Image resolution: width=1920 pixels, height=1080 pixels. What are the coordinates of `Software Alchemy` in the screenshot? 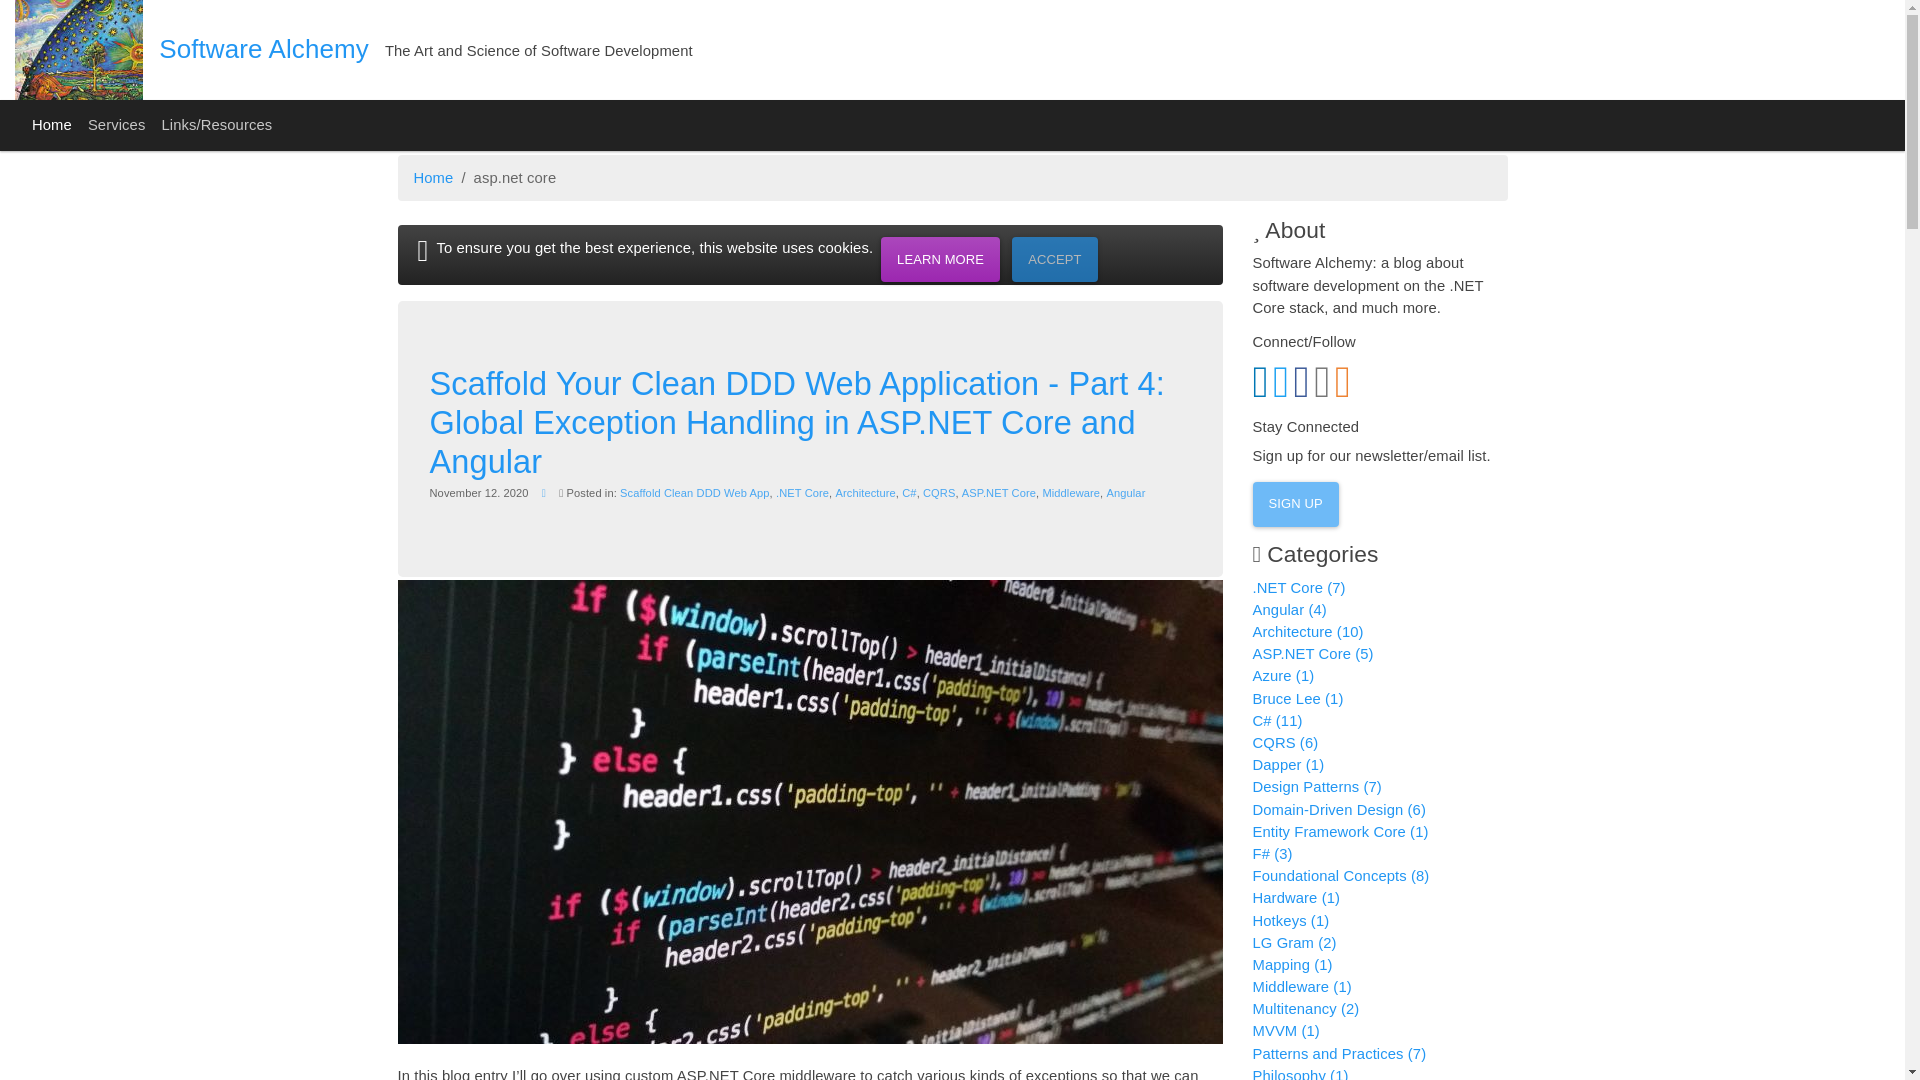 It's located at (264, 48).